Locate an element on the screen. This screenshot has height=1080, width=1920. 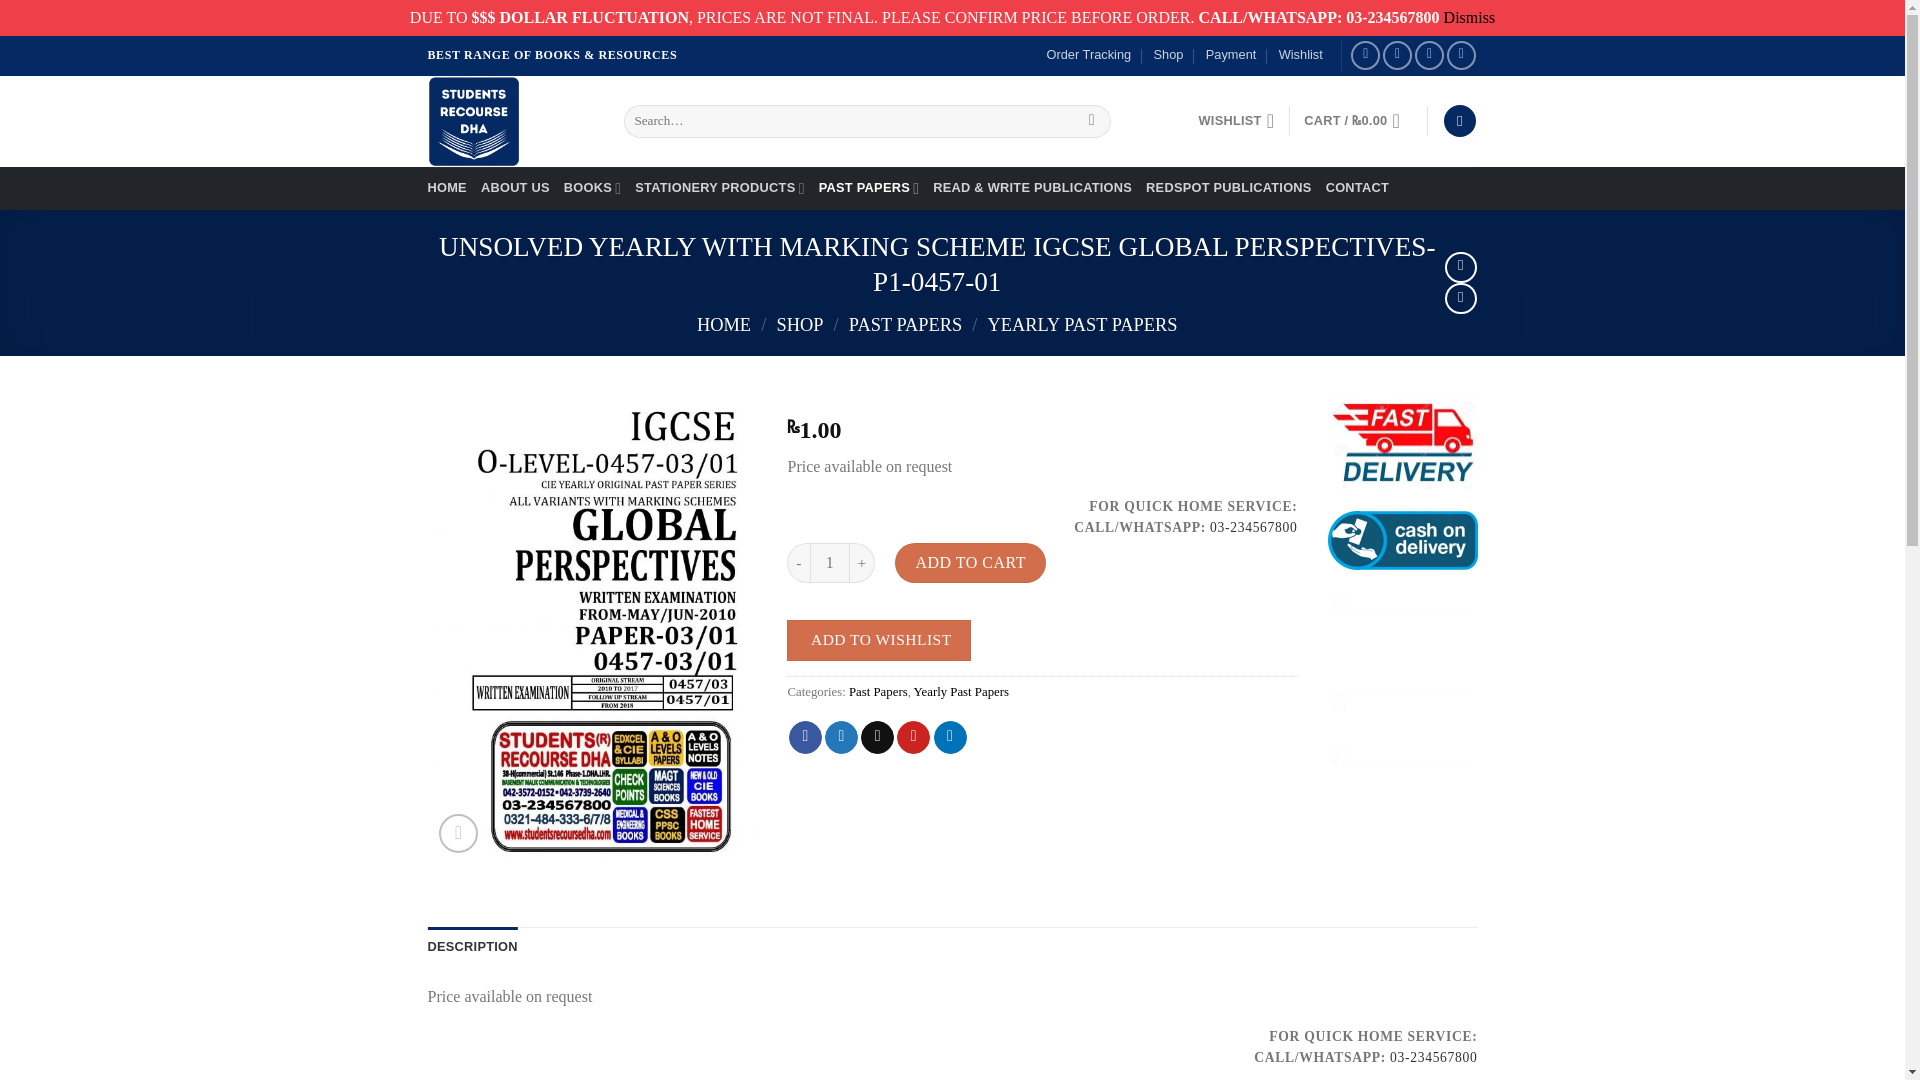
Dismiss is located at coordinates (1469, 16).